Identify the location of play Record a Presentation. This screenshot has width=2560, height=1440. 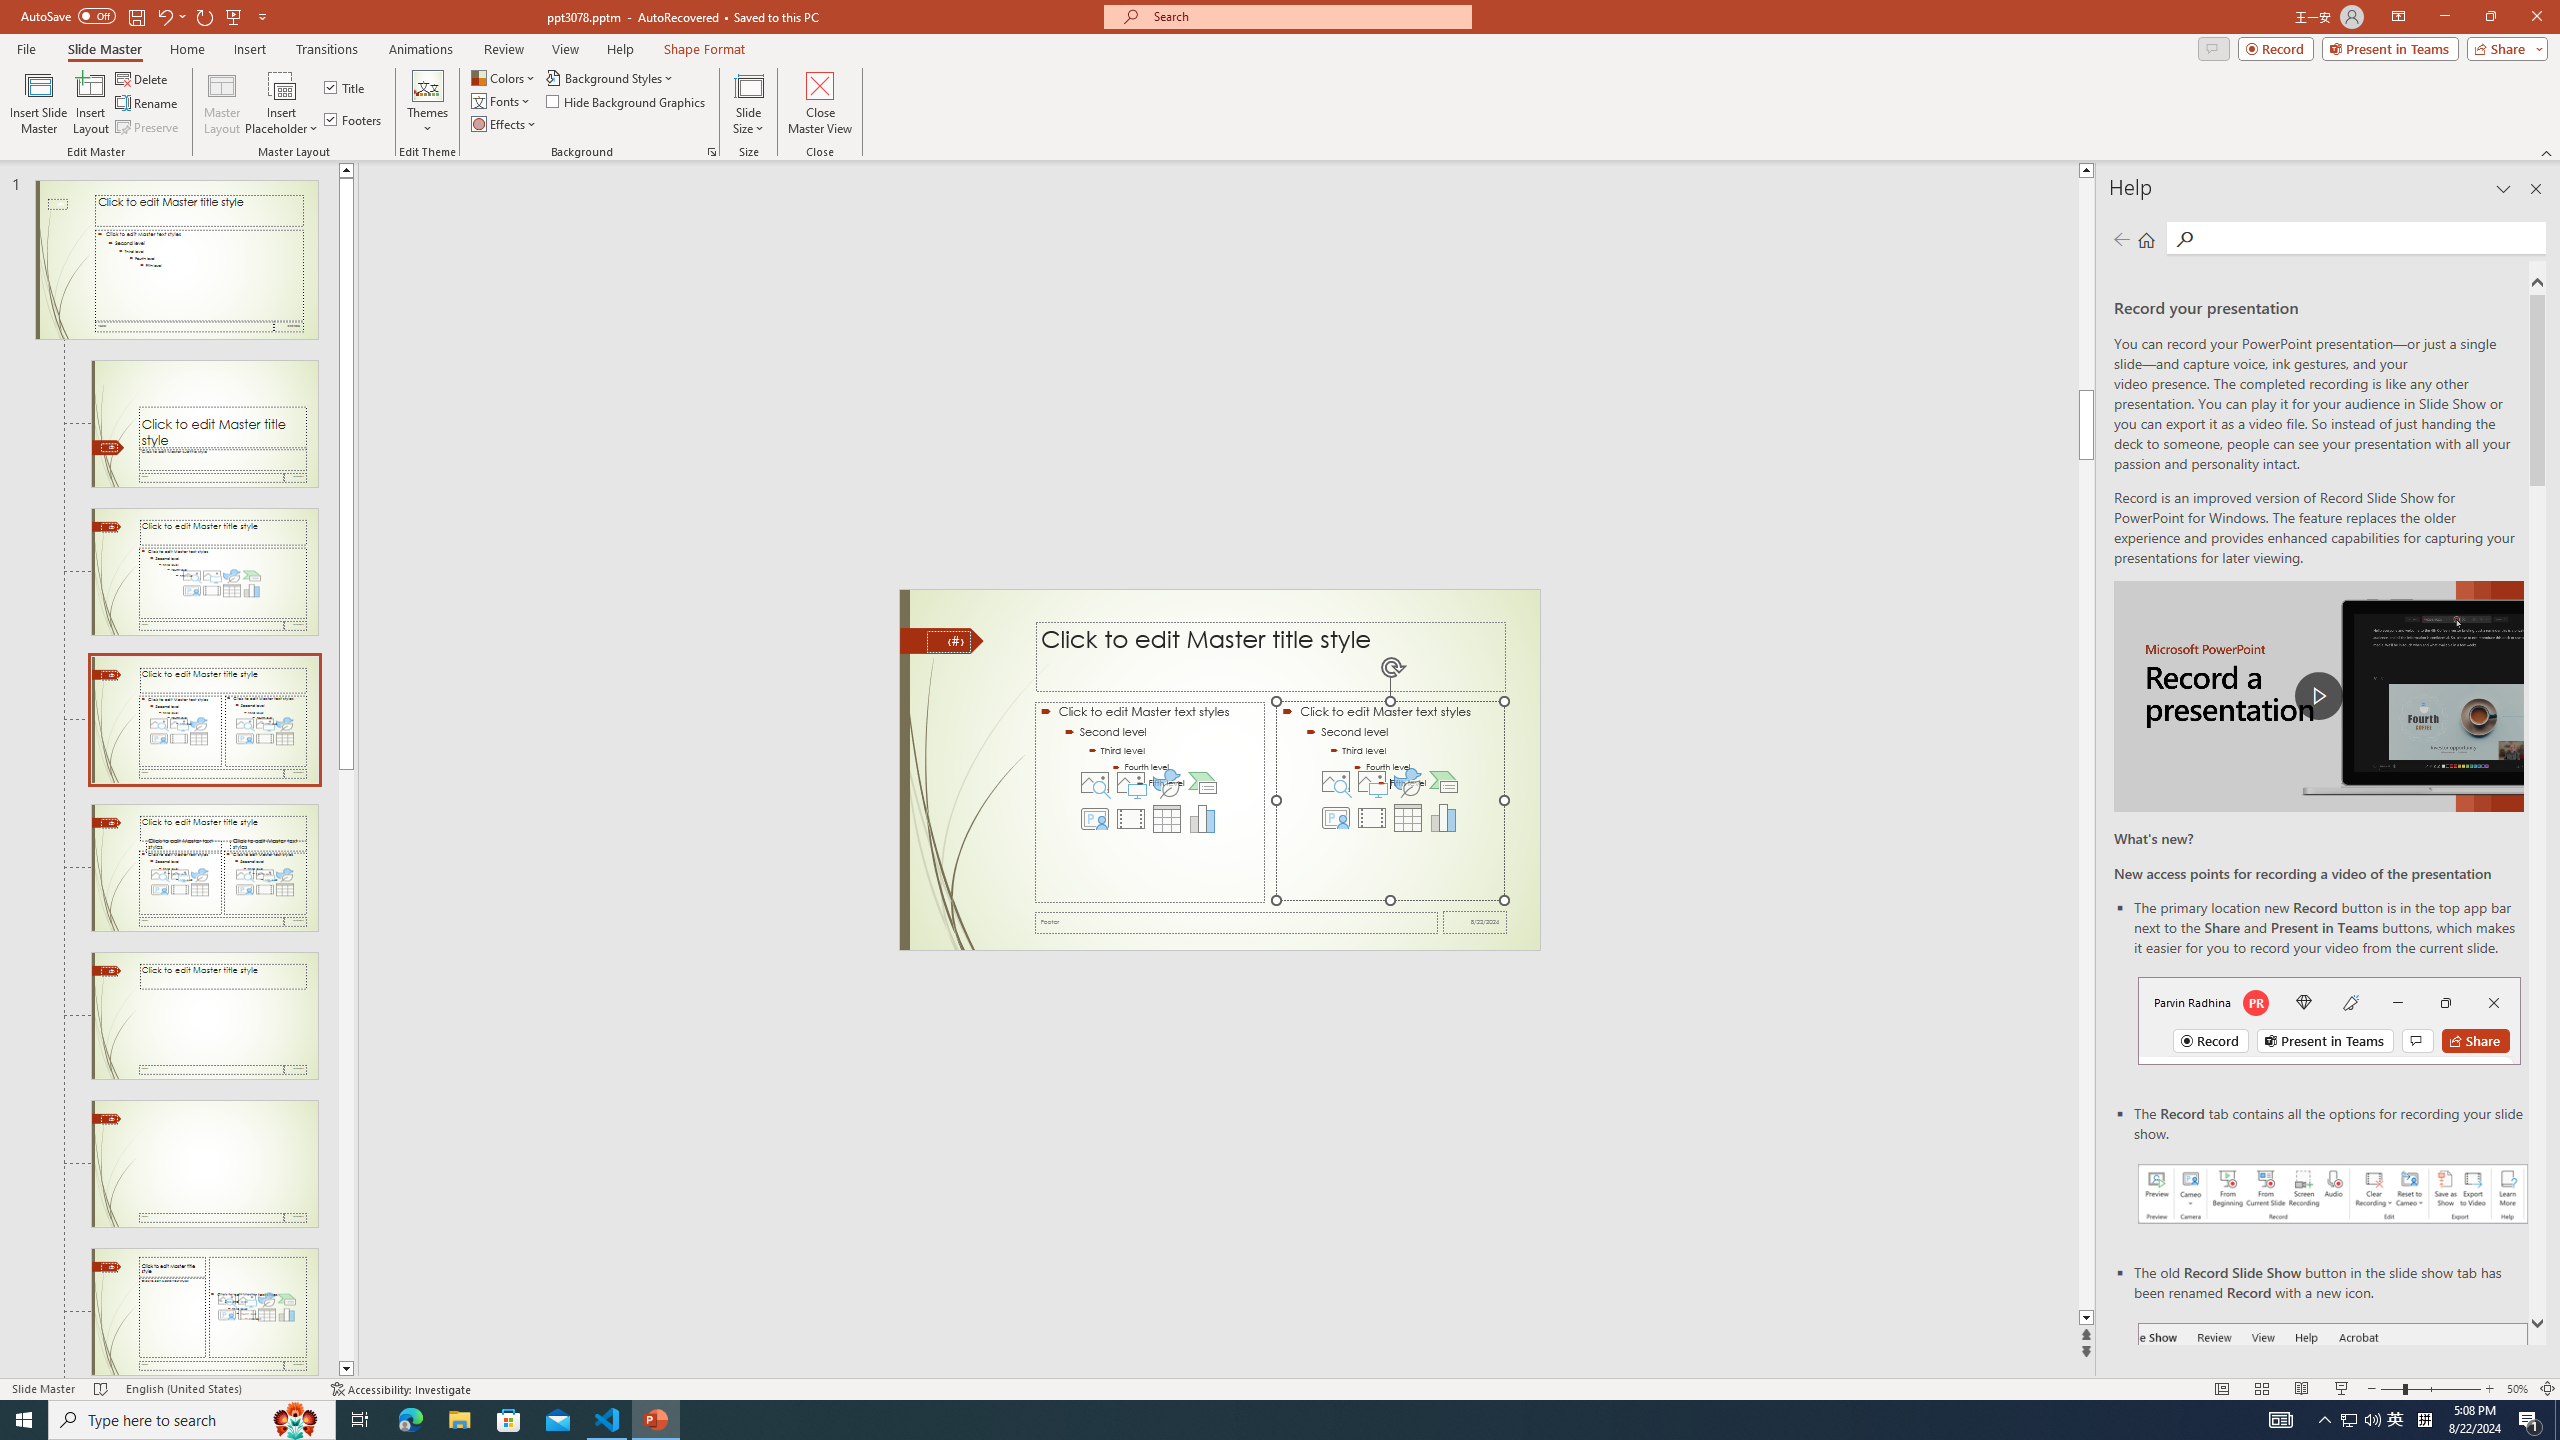
(2318, 696).